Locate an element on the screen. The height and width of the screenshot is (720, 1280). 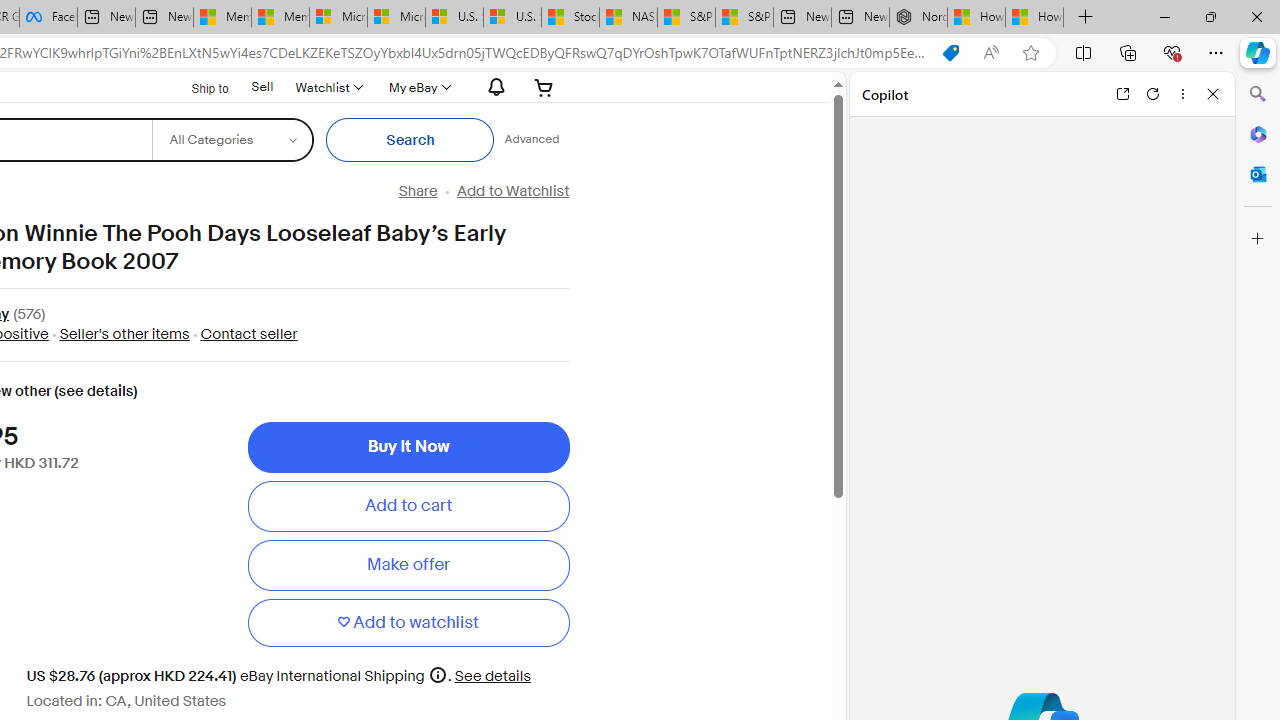
  Contact seller is located at coordinates (244, 334).